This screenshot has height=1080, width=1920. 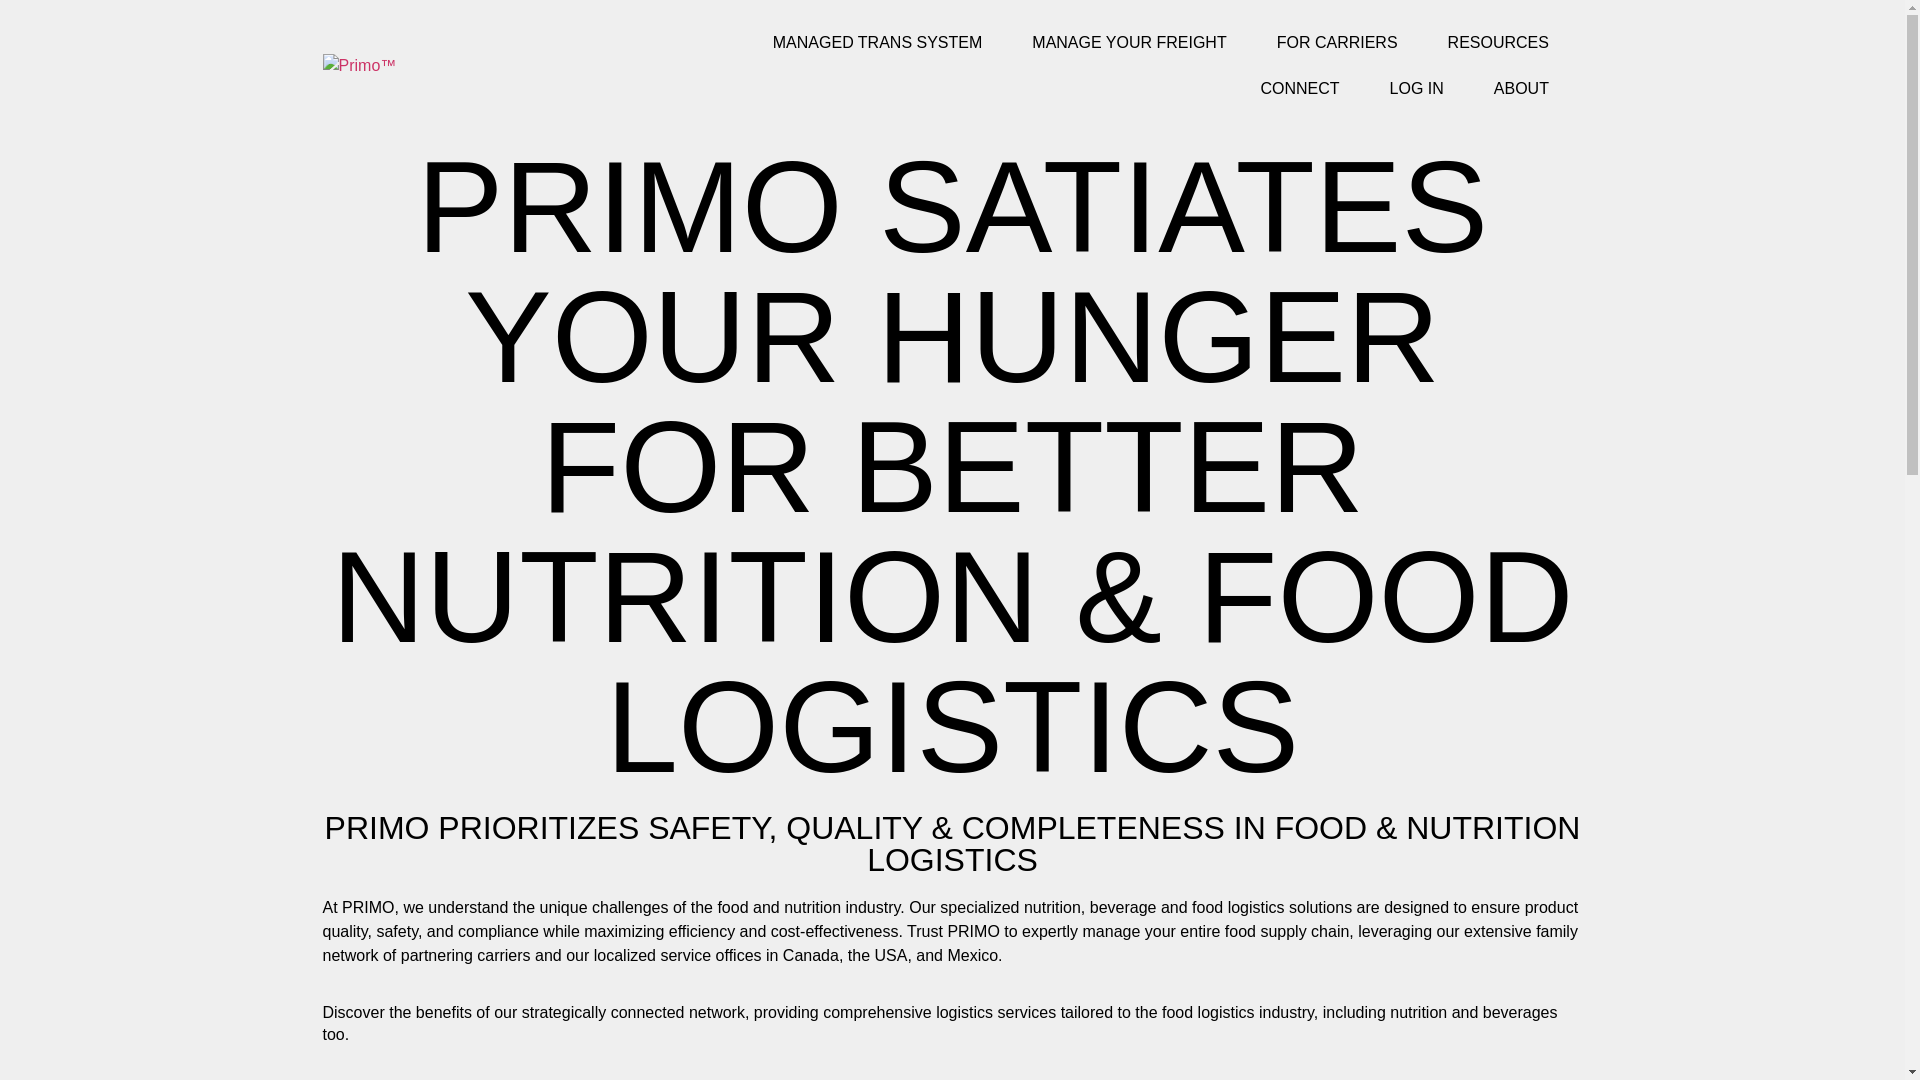 What do you see at coordinates (1336, 42) in the screenshot?
I see `FOR CARRIERS` at bounding box center [1336, 42].